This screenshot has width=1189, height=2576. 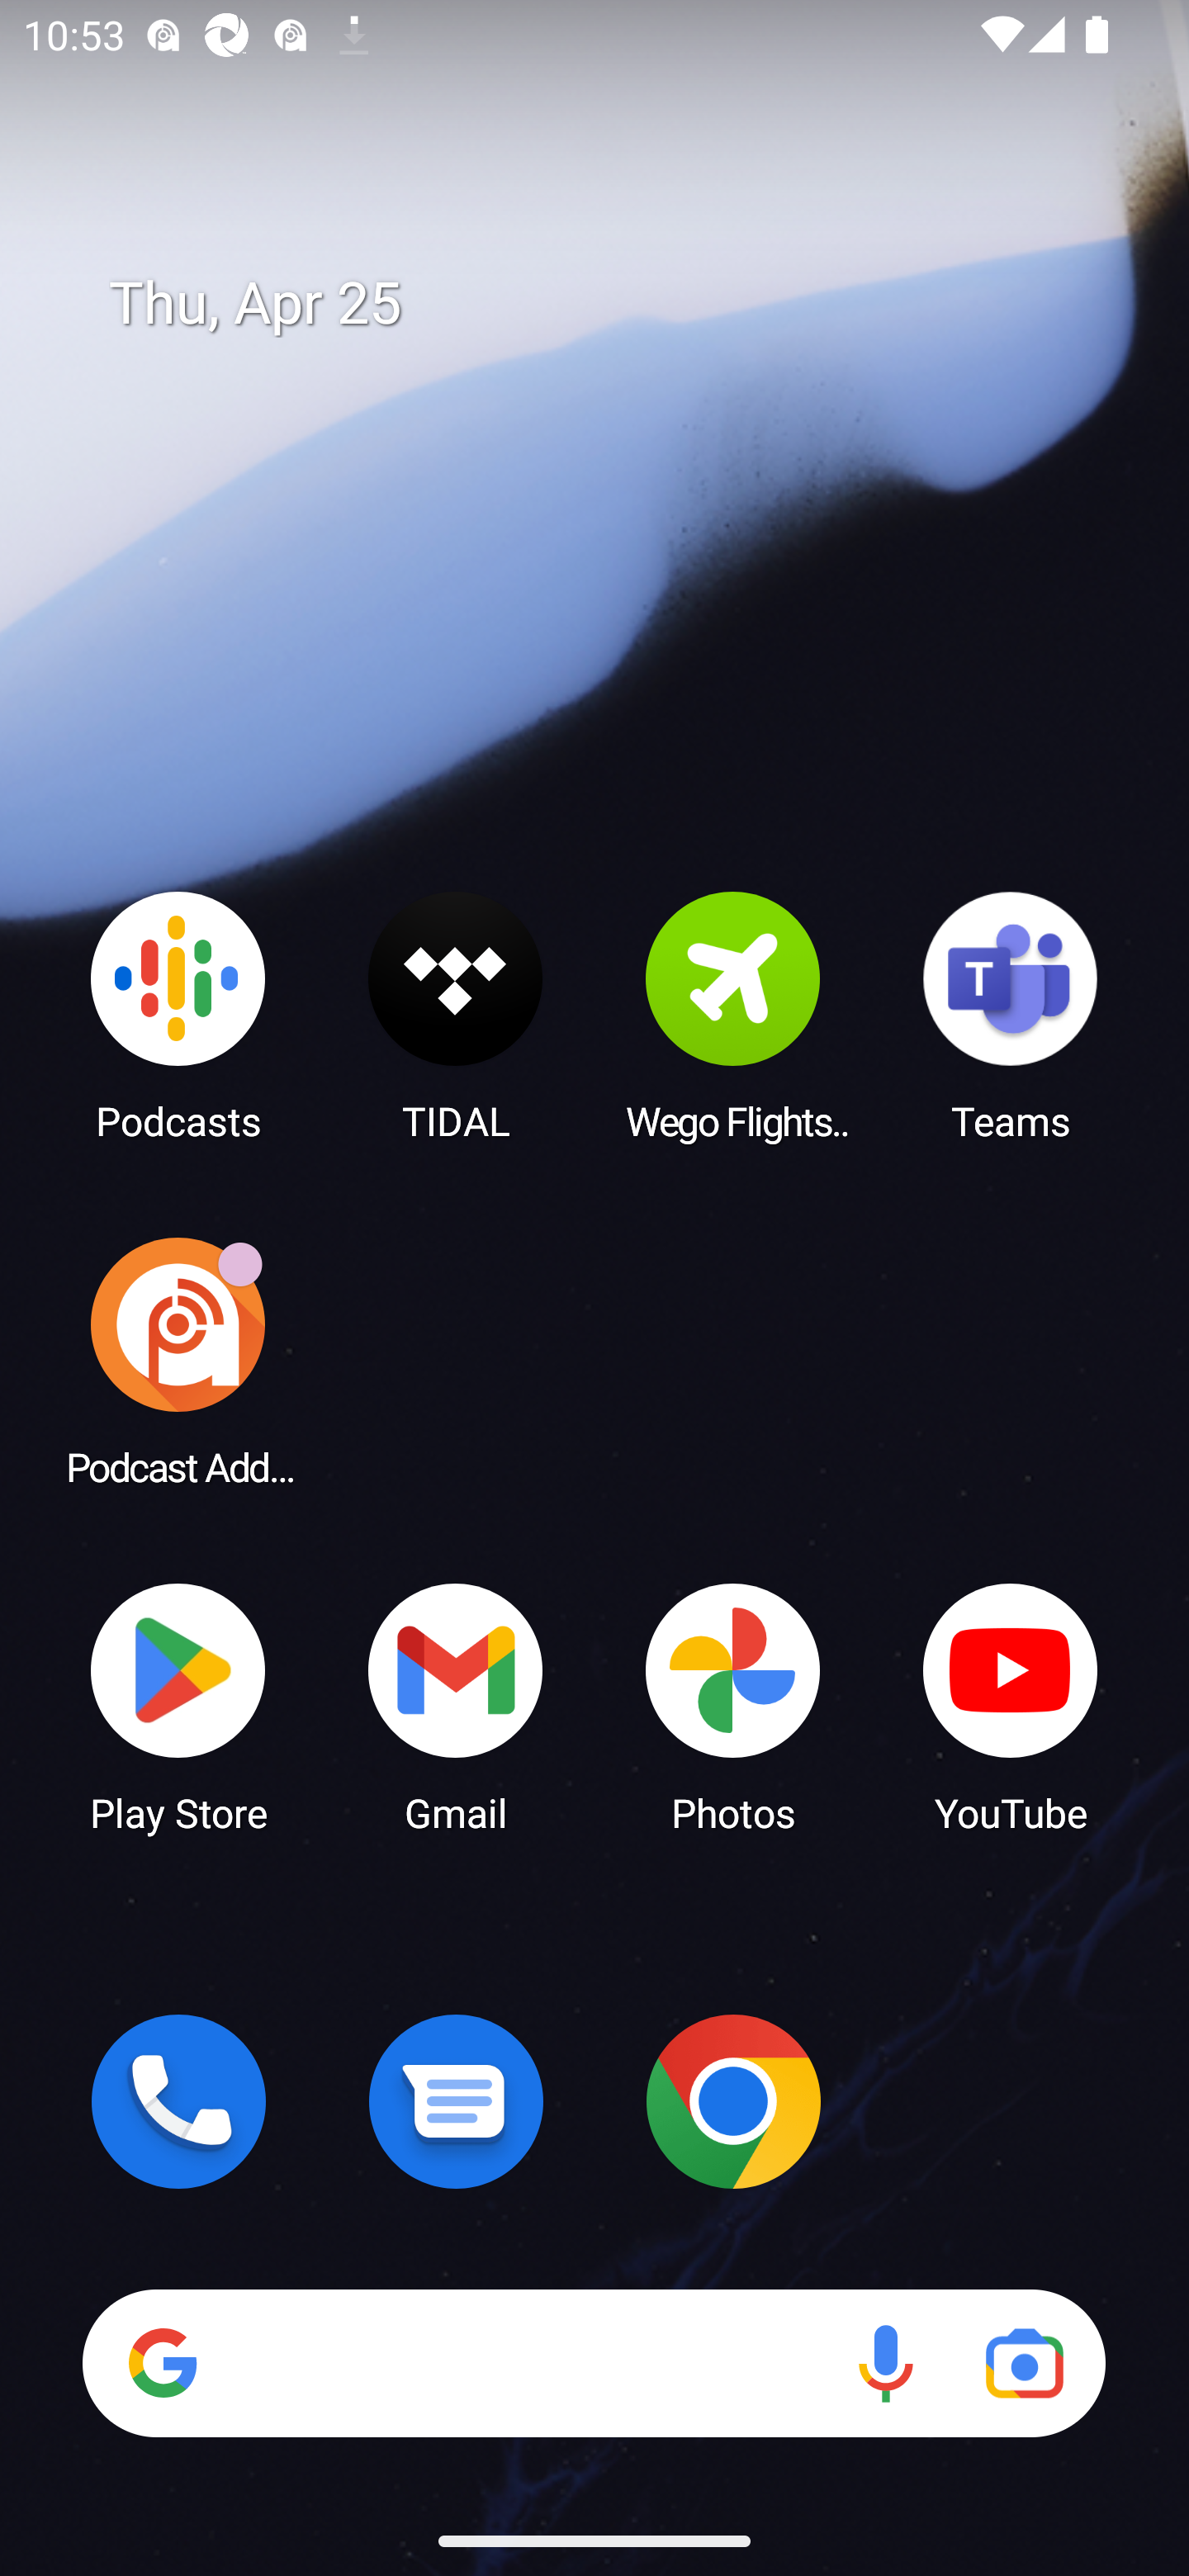 I want to click on Play Store, so click(x=178, y=1706).